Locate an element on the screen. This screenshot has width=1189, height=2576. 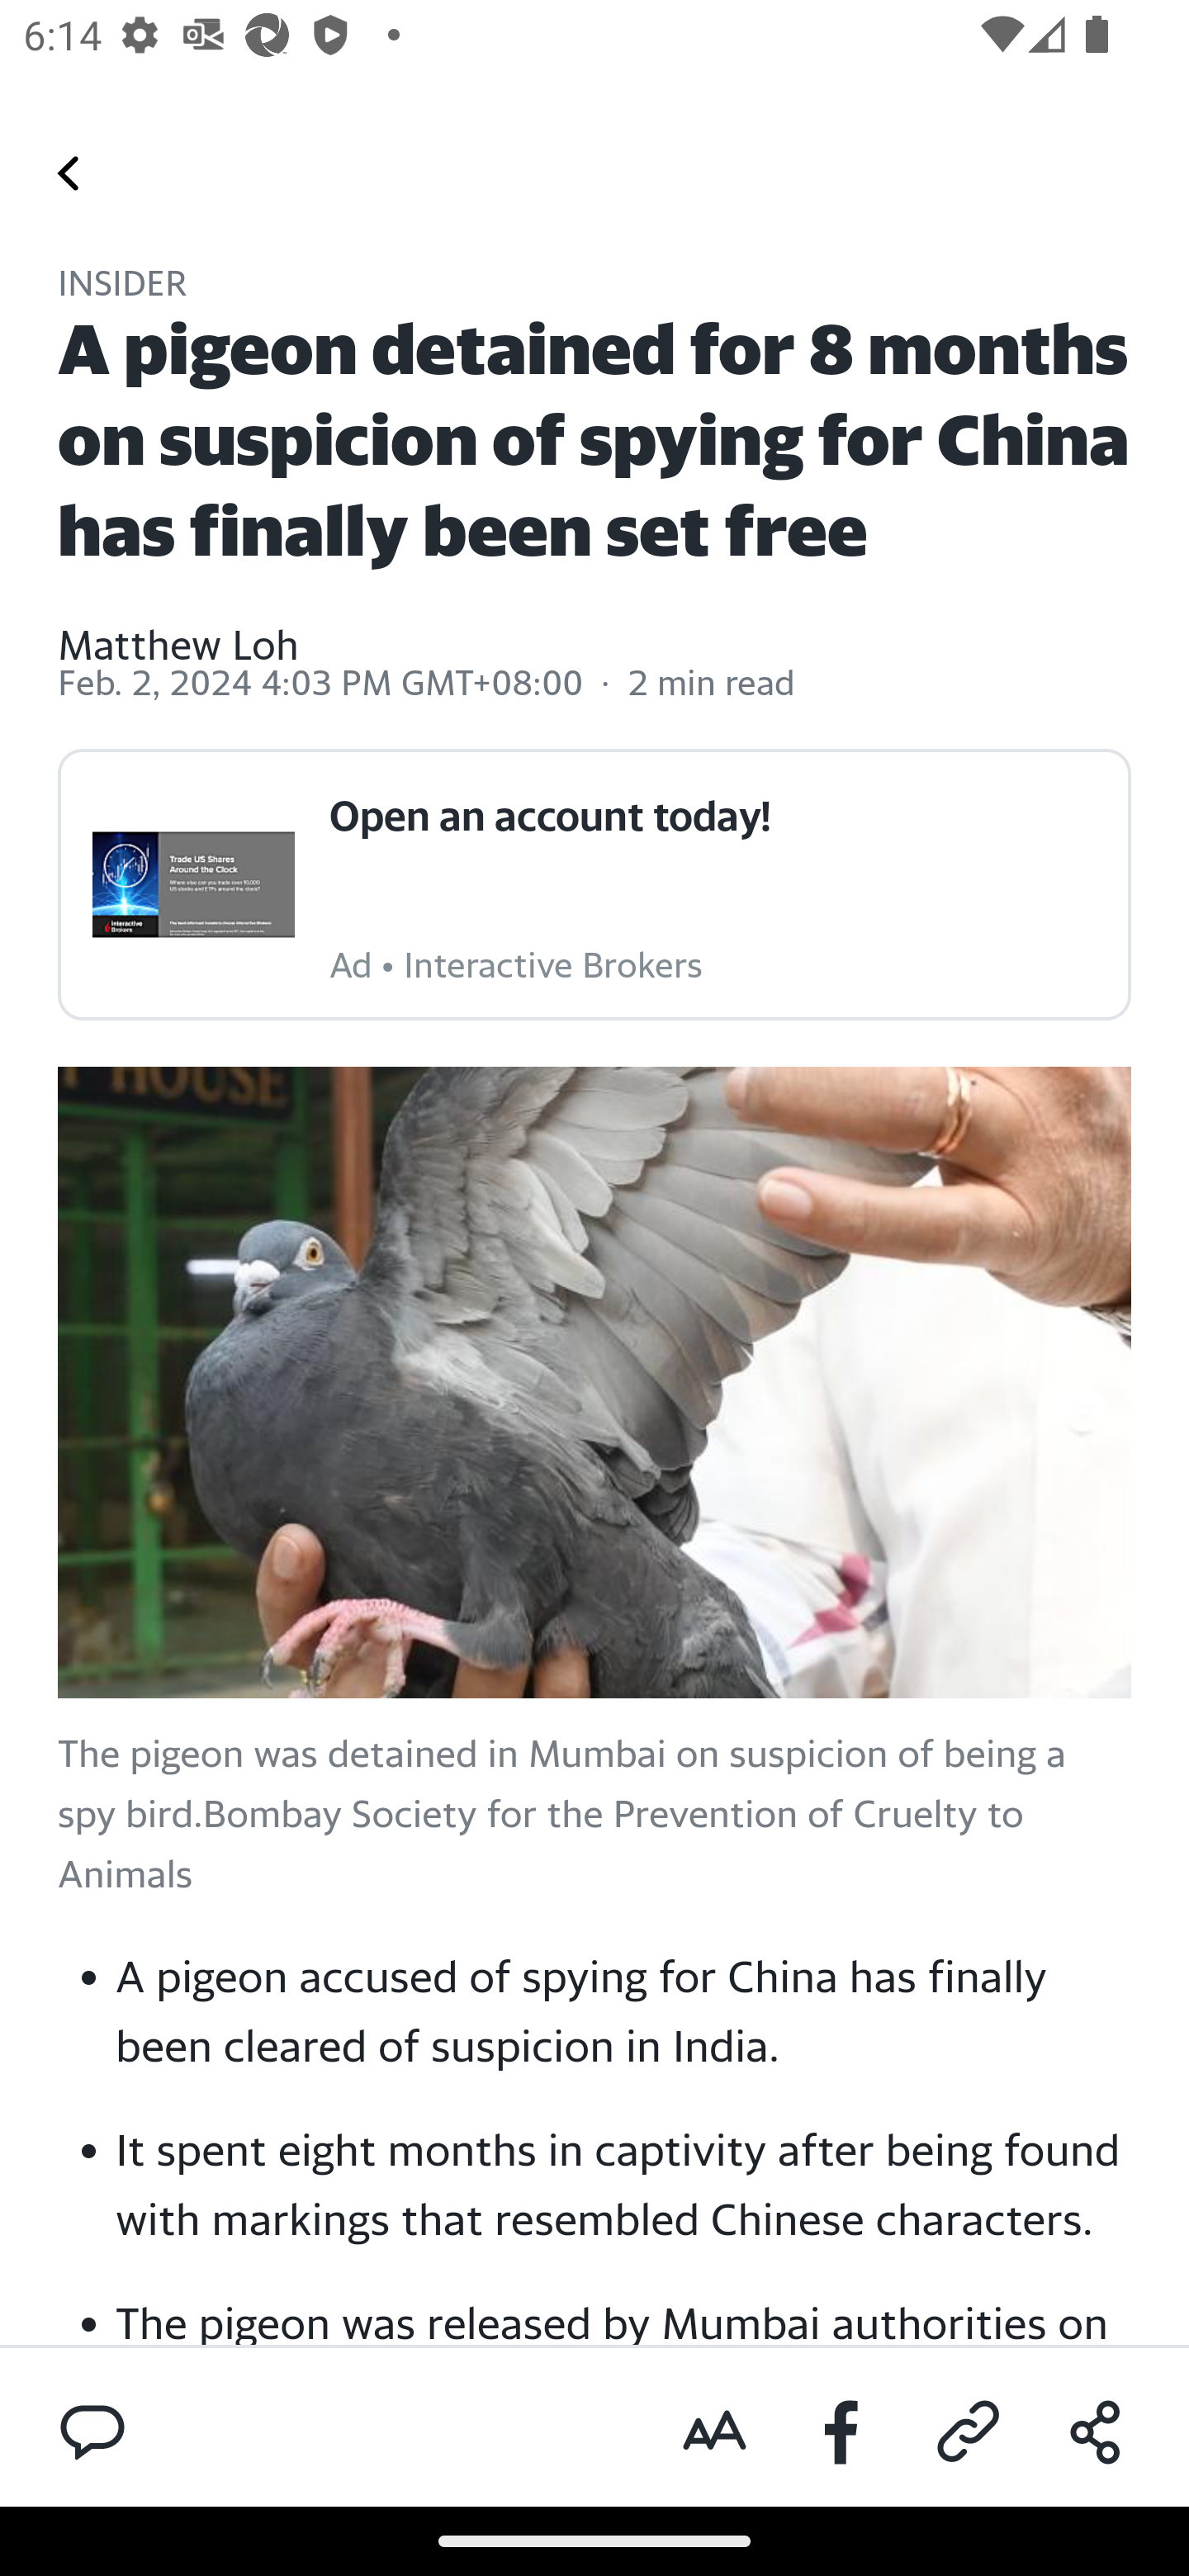
Font size is located at coordinates (715, 2432).